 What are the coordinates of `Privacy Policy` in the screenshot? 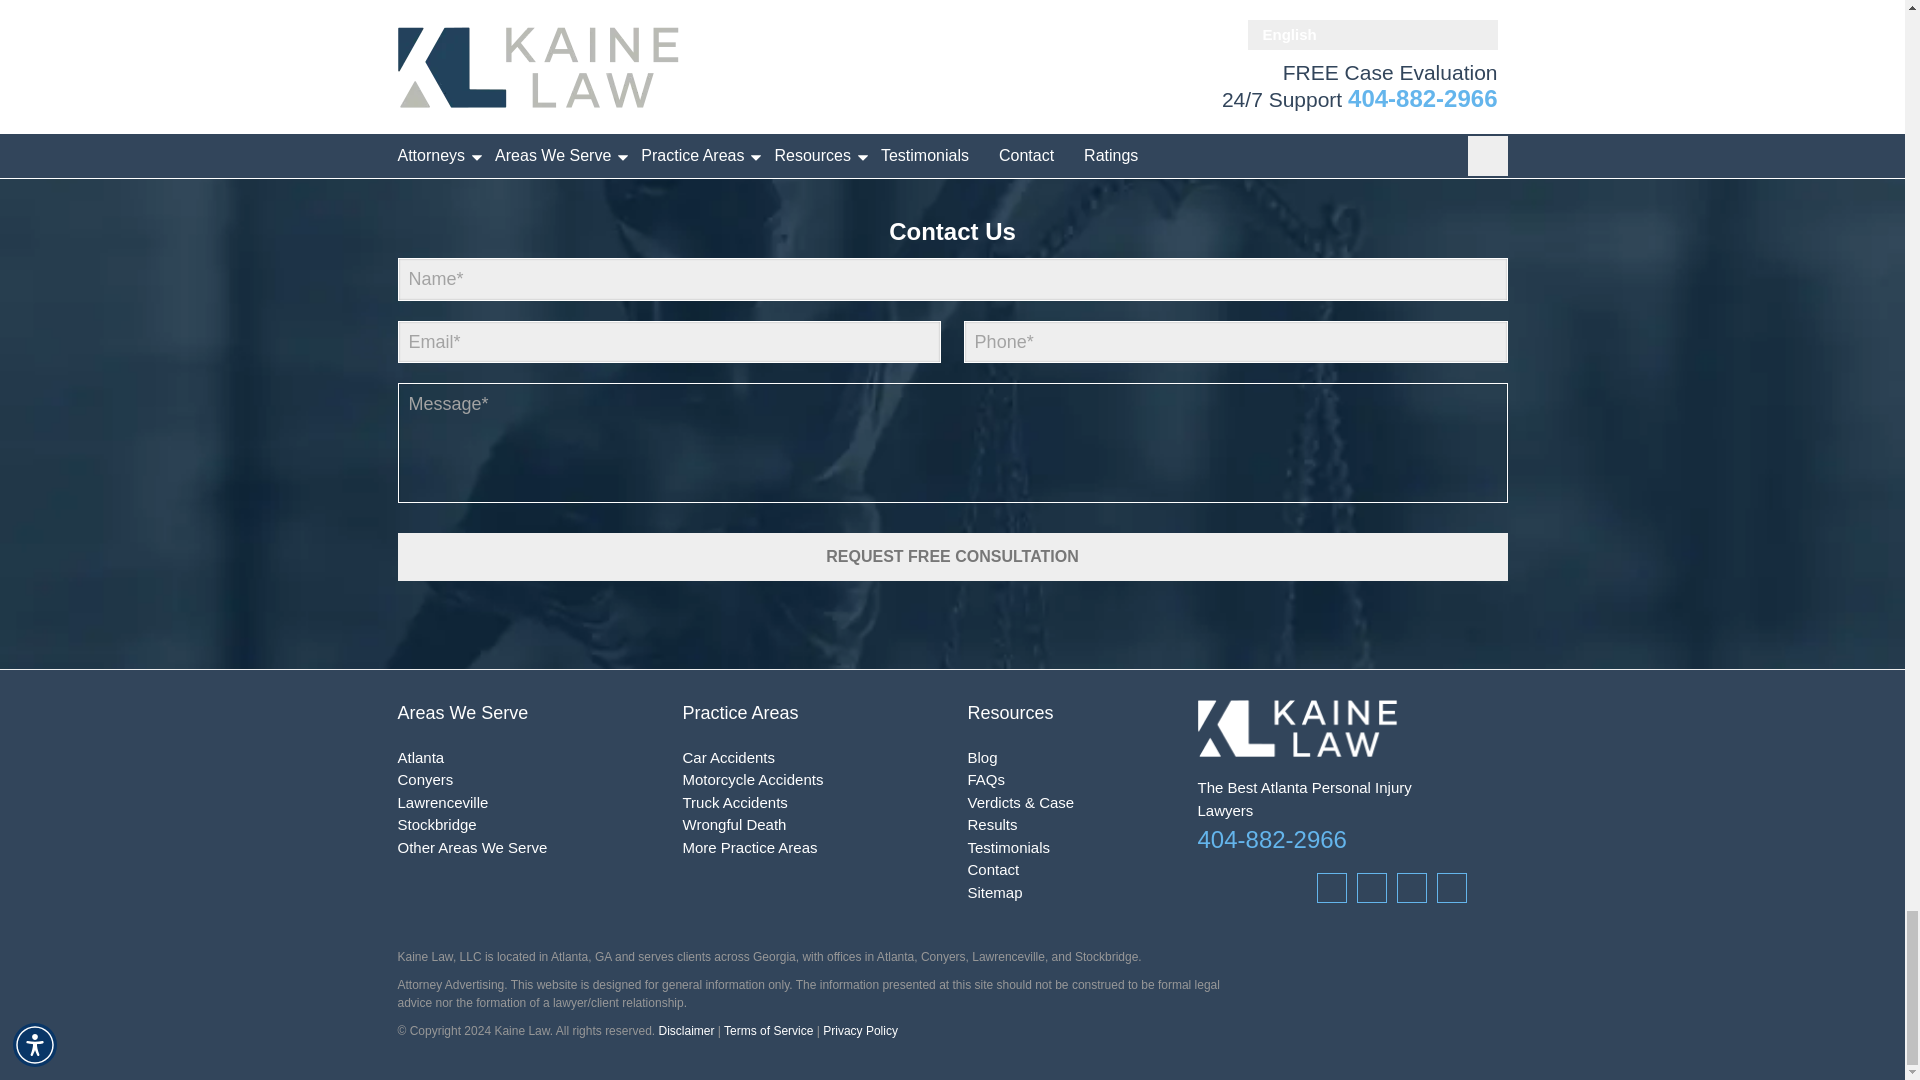 It's located at (860, 1030).